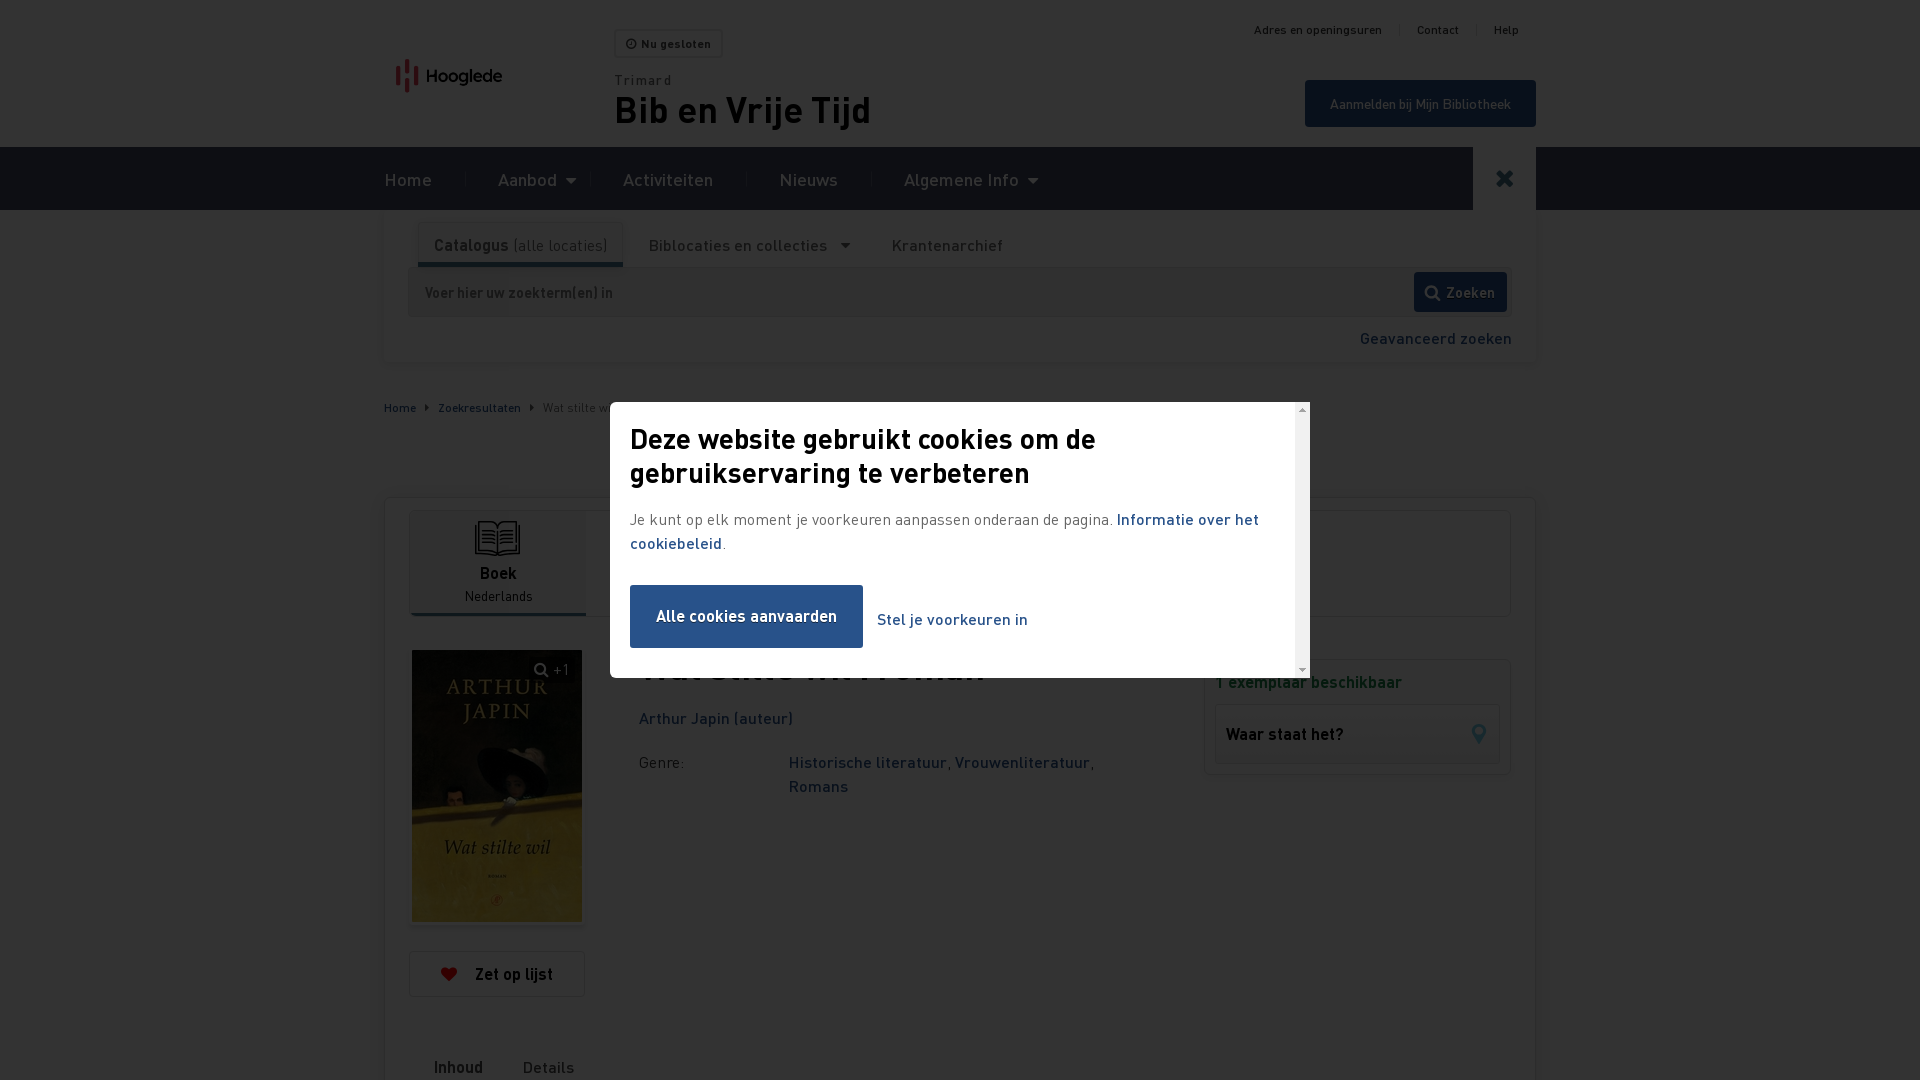 The width and height of the screenshot is (1920, 1080). Describe the element at coordinates (408, 178) in the screenshot. I see `Home` at that location.